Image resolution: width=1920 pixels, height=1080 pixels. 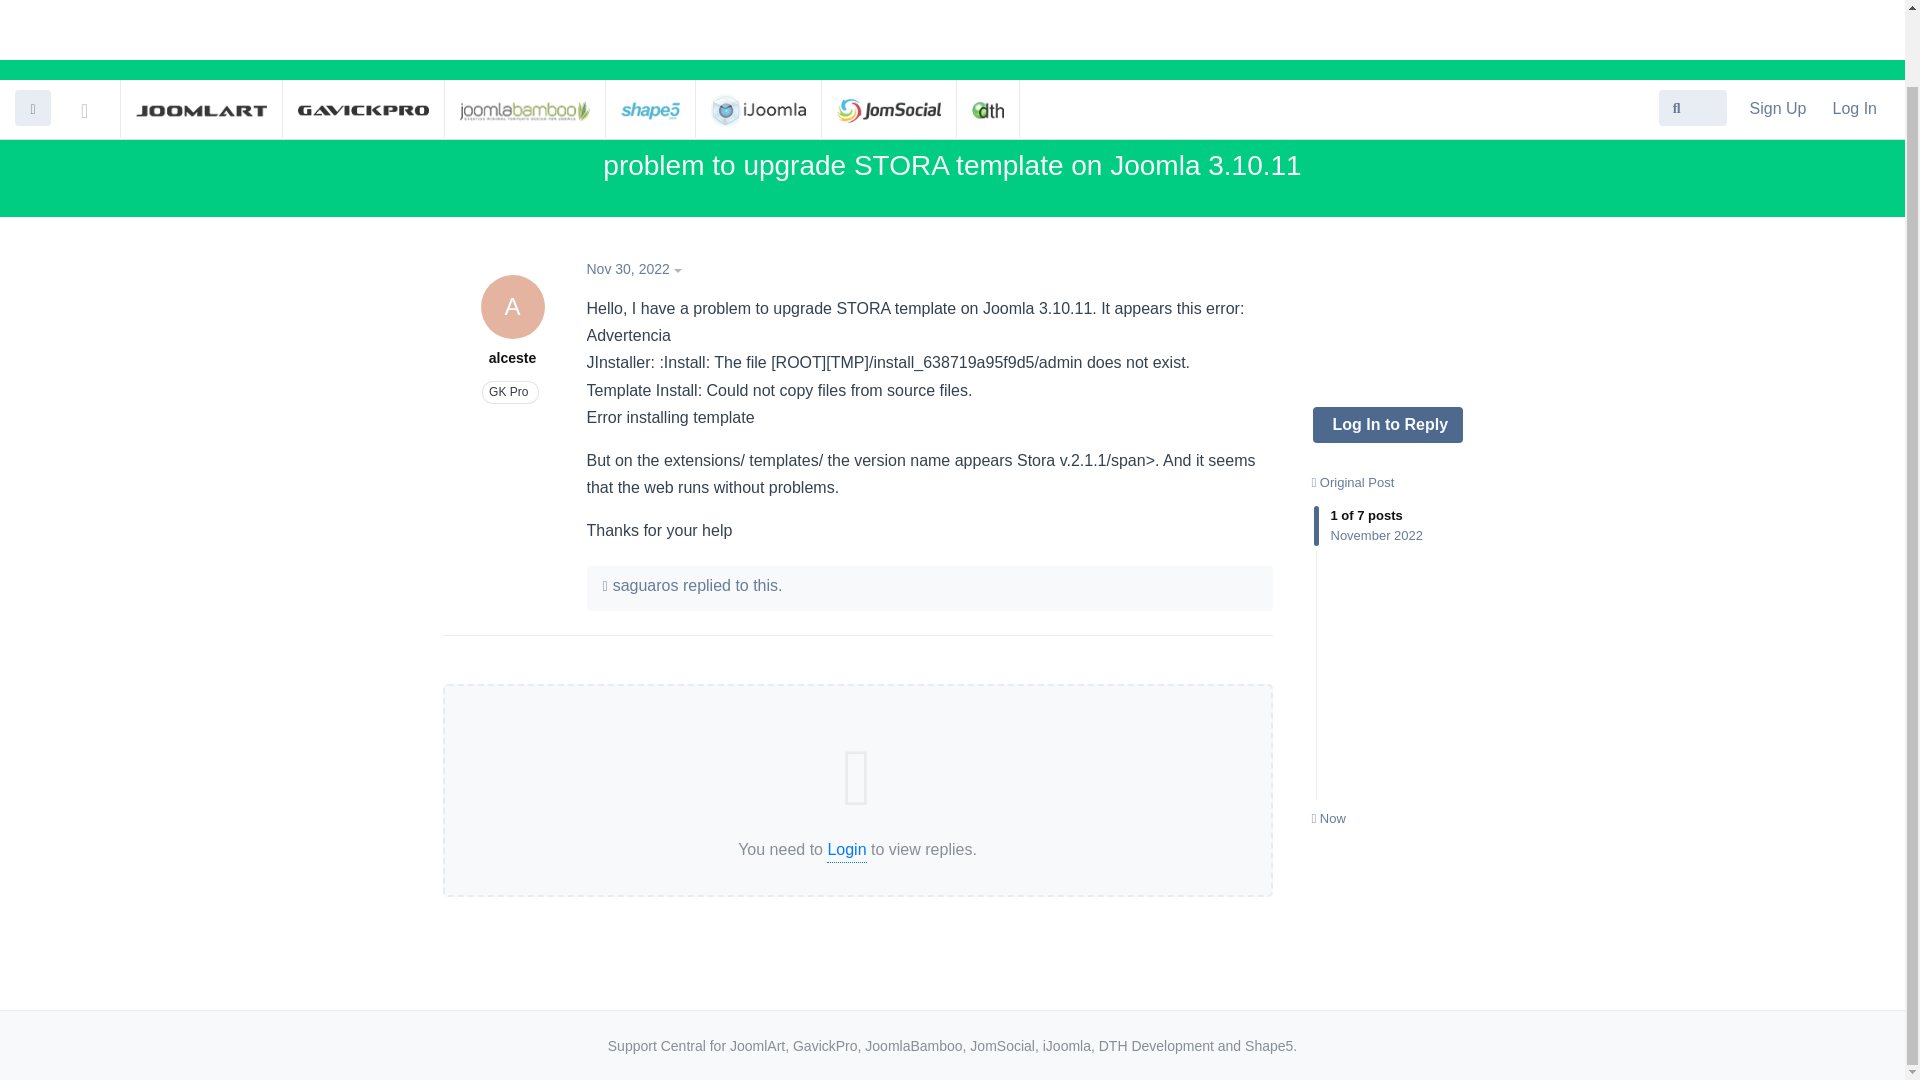 What do you see at coordinates (201, 29) in the screenshot?
I see `JoomlArt Homepage` at bounding box center [201, 29].